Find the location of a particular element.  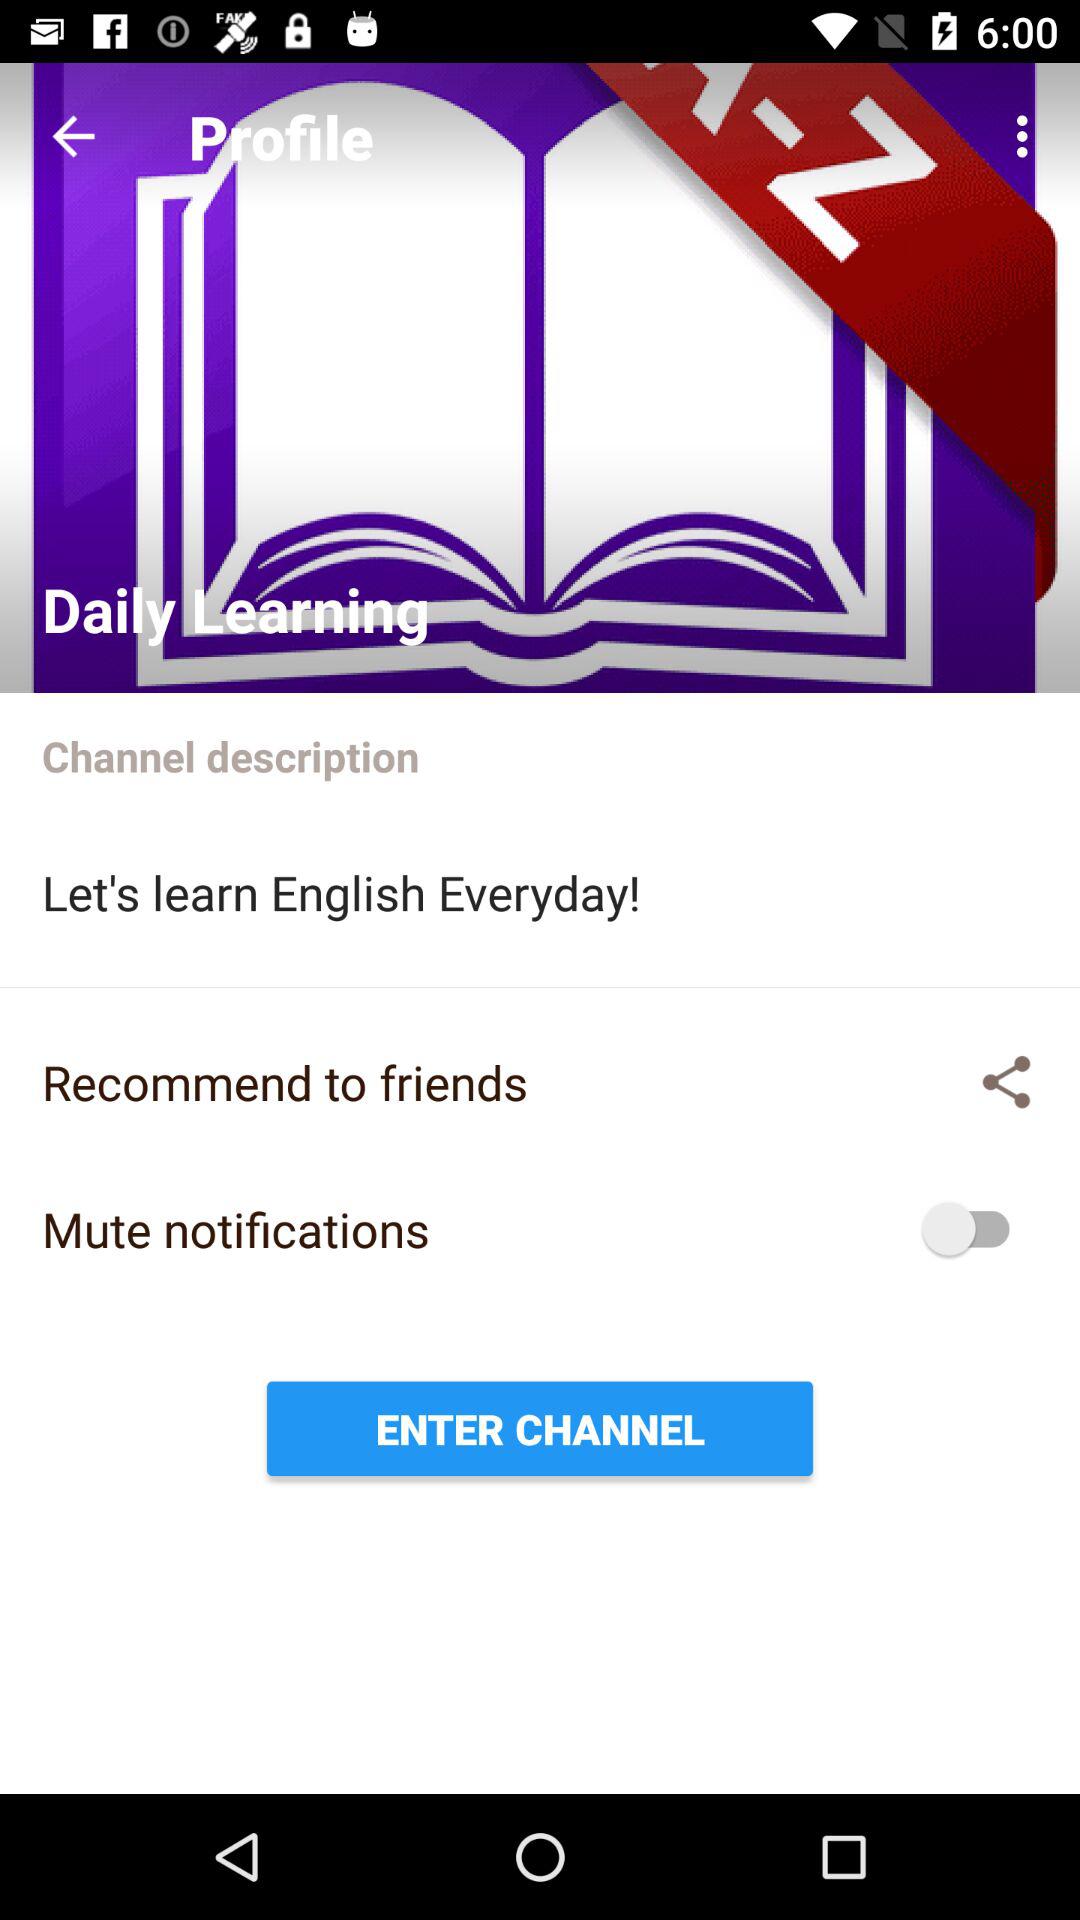

check profile is located at coordinates (540, 378).